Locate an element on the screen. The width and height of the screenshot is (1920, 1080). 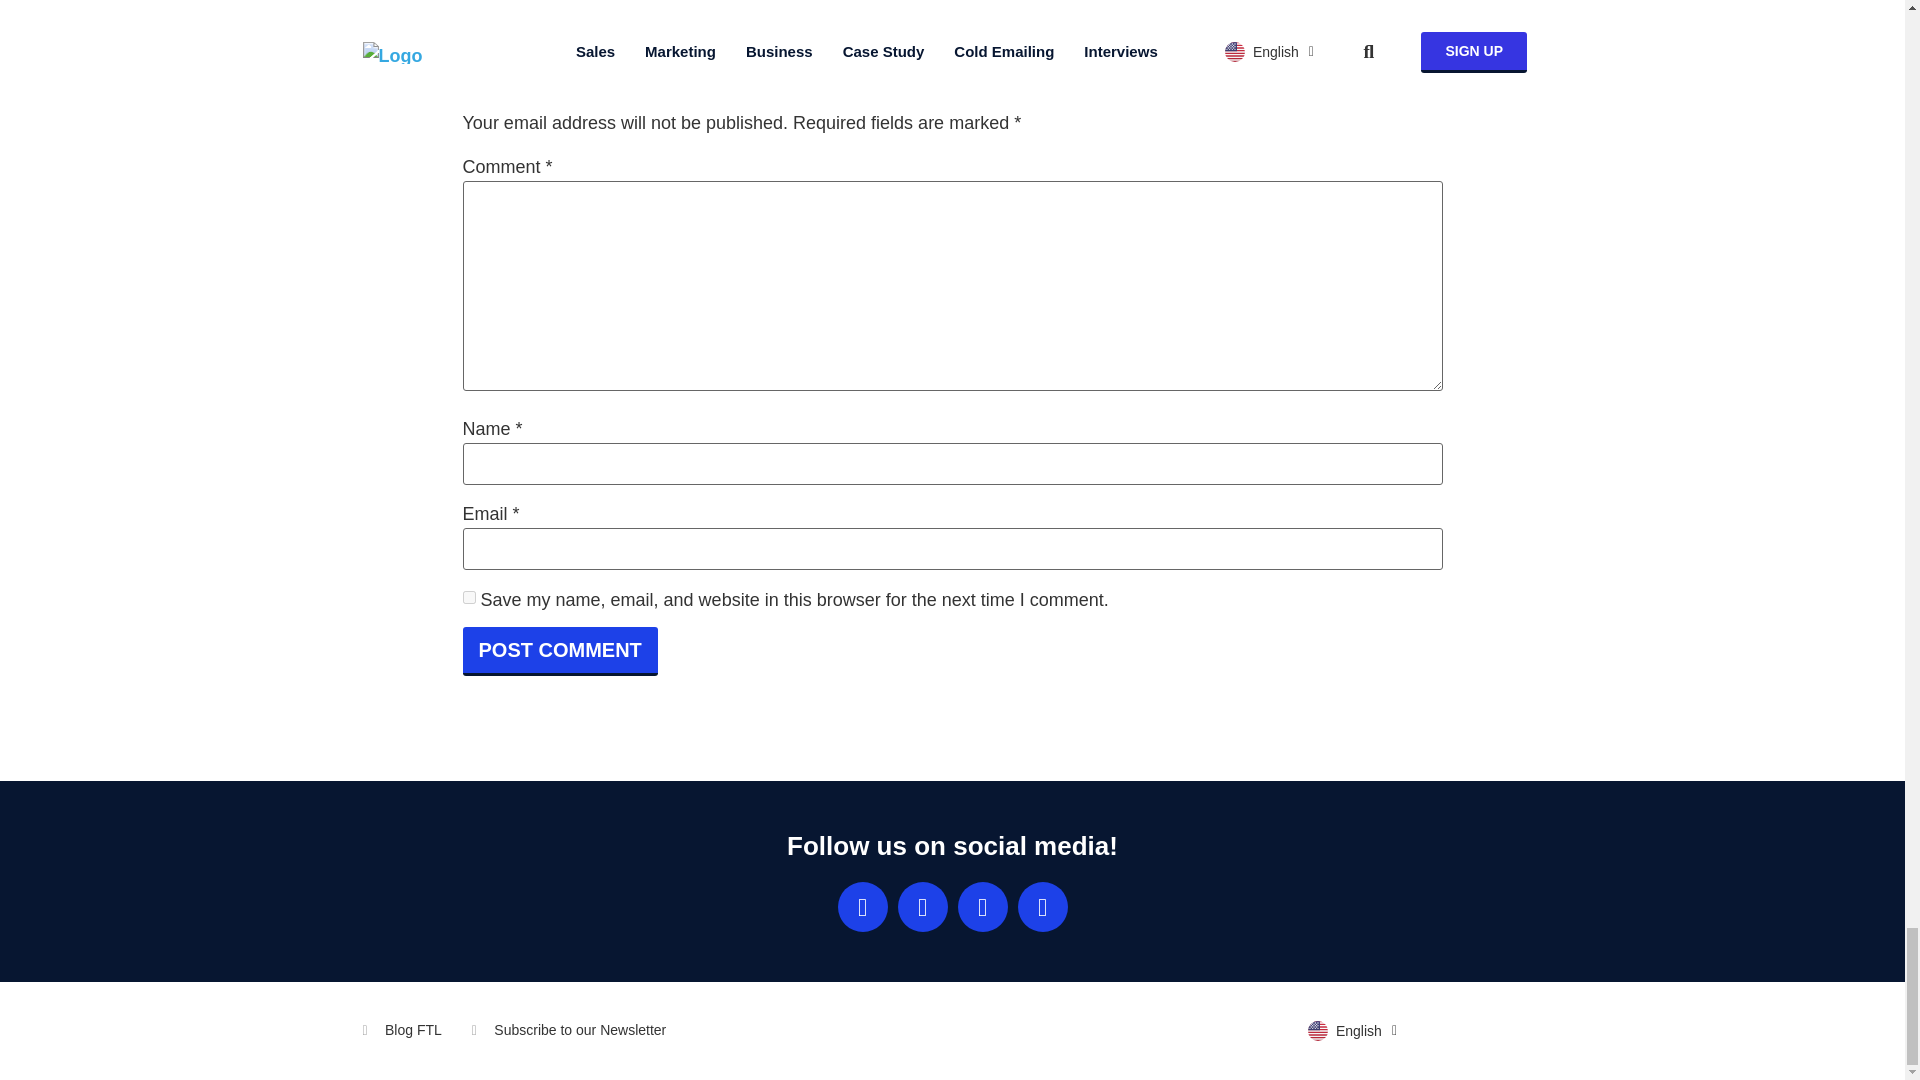
Post Comment is located at coordinates (559, 652).